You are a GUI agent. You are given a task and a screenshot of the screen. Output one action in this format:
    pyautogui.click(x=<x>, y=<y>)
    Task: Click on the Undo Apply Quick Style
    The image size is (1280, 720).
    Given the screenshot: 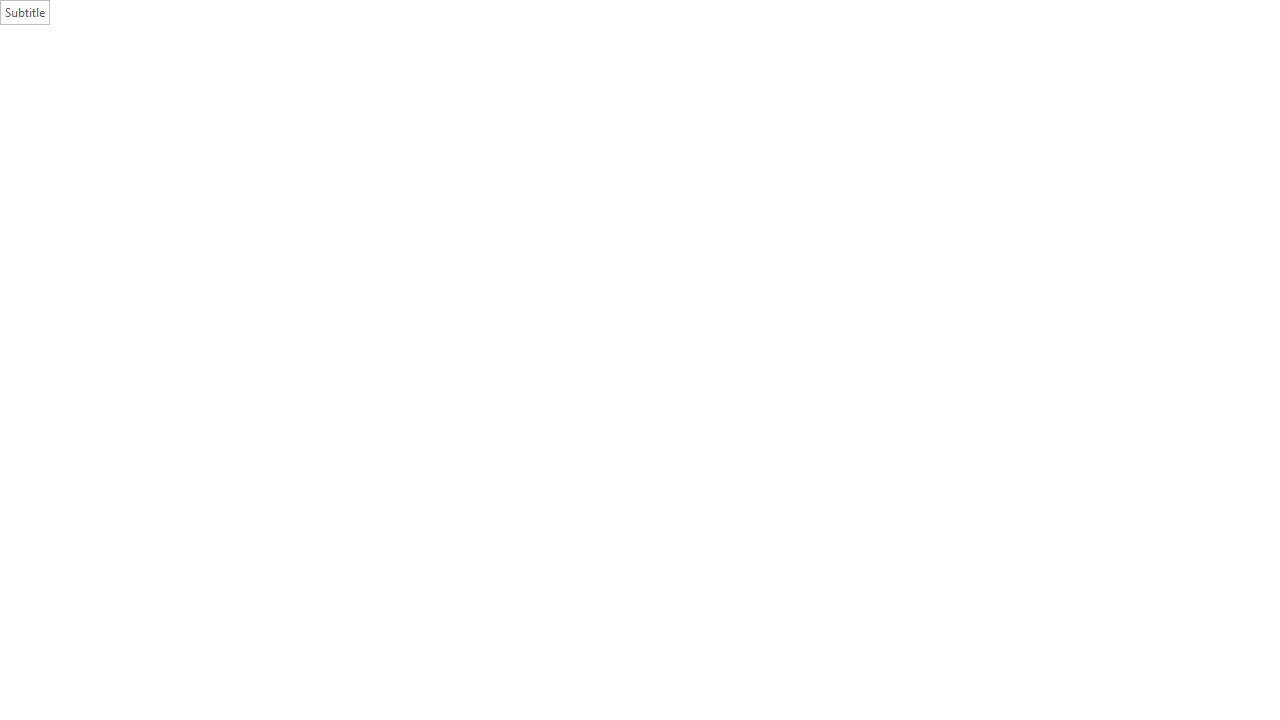 What is the action you would take?
    pyautogui.click(x=170, y=16)
    